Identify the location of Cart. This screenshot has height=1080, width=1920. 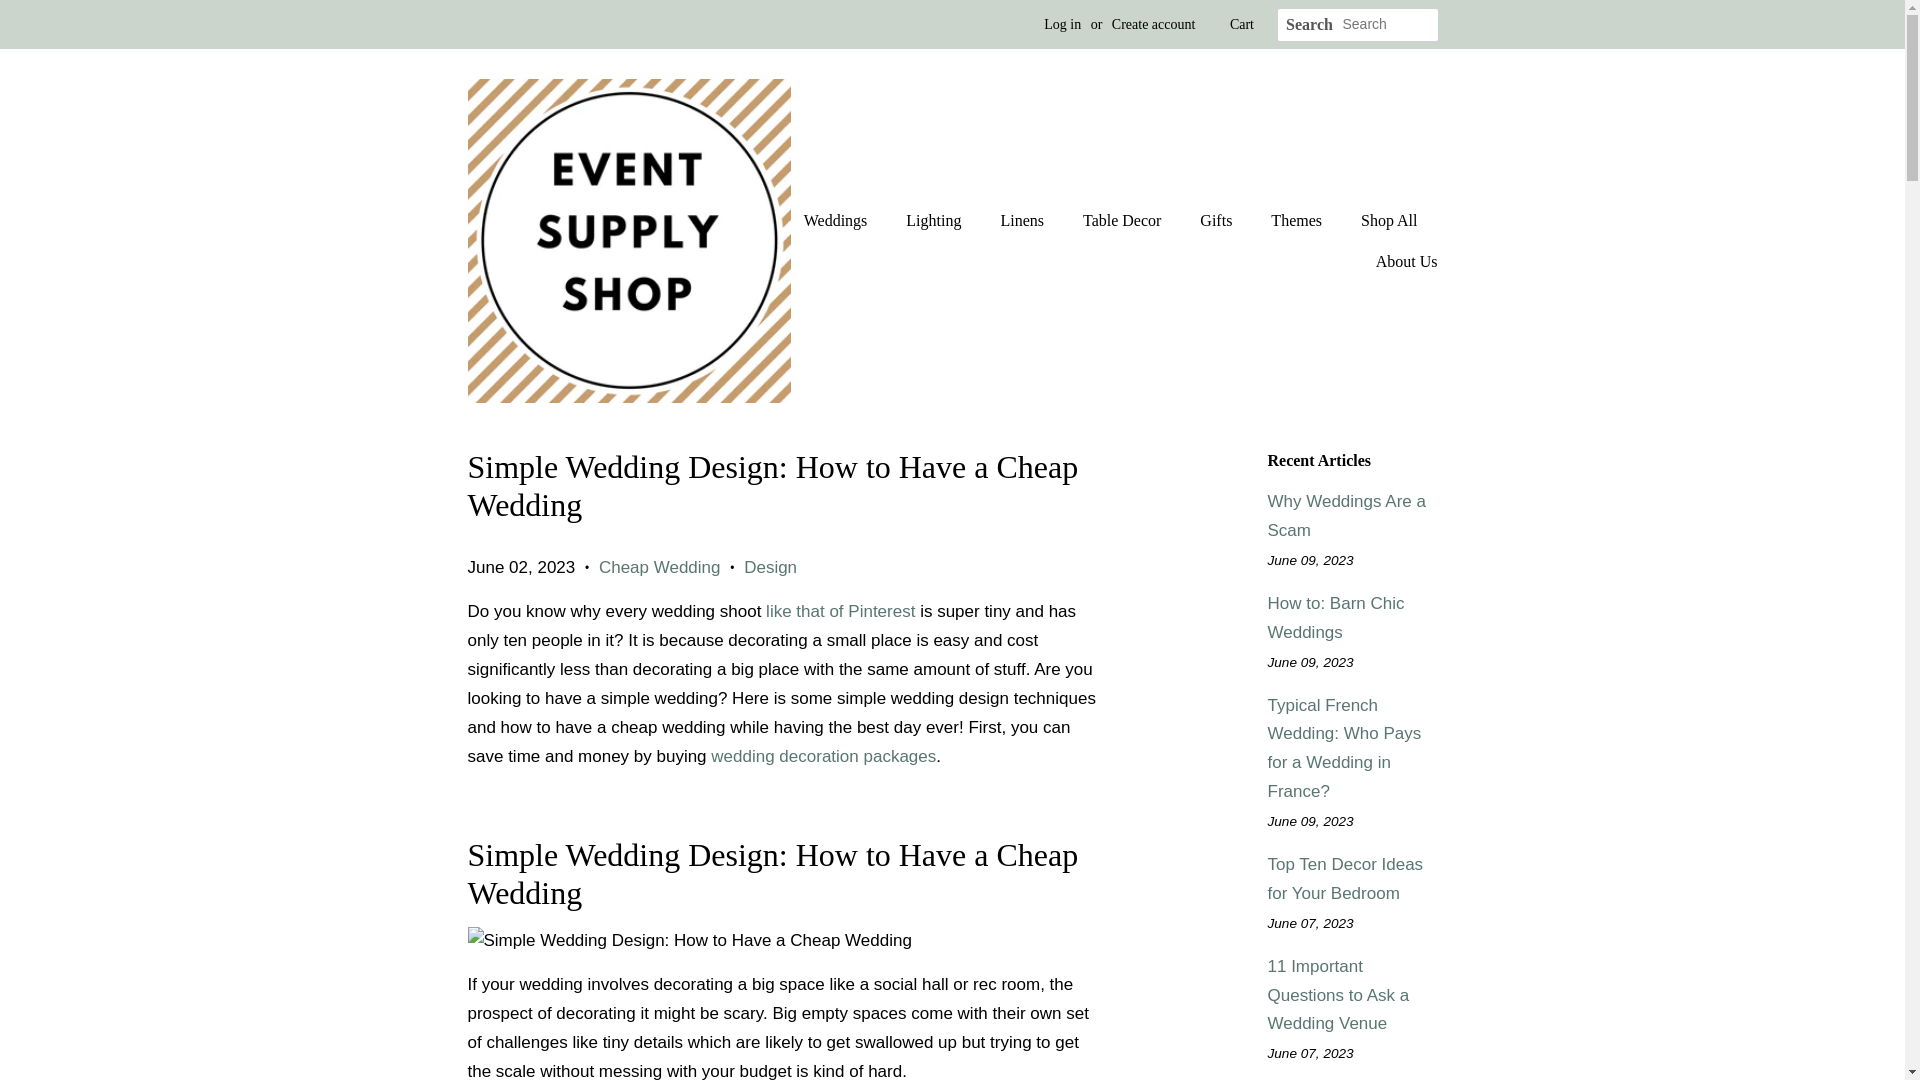
(1242, 24).